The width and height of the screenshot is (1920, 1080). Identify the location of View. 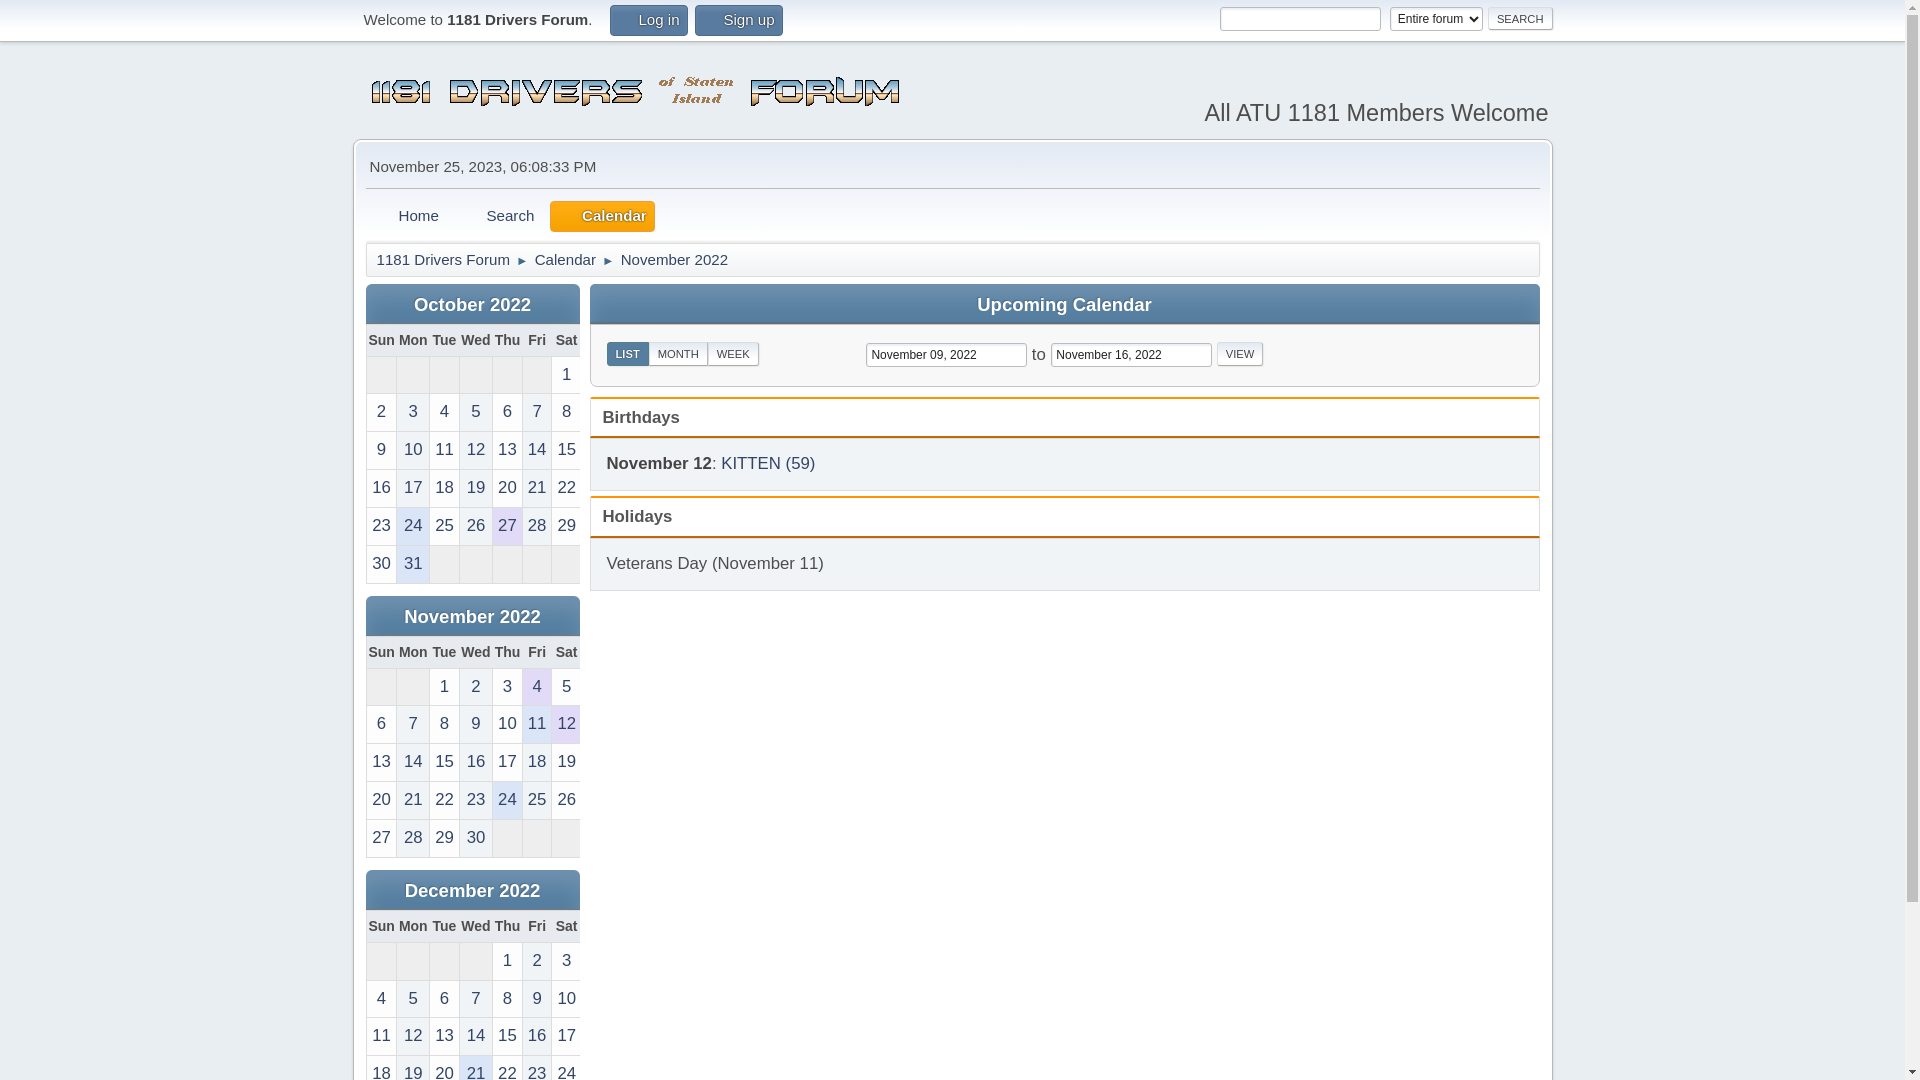
(1240, 354).